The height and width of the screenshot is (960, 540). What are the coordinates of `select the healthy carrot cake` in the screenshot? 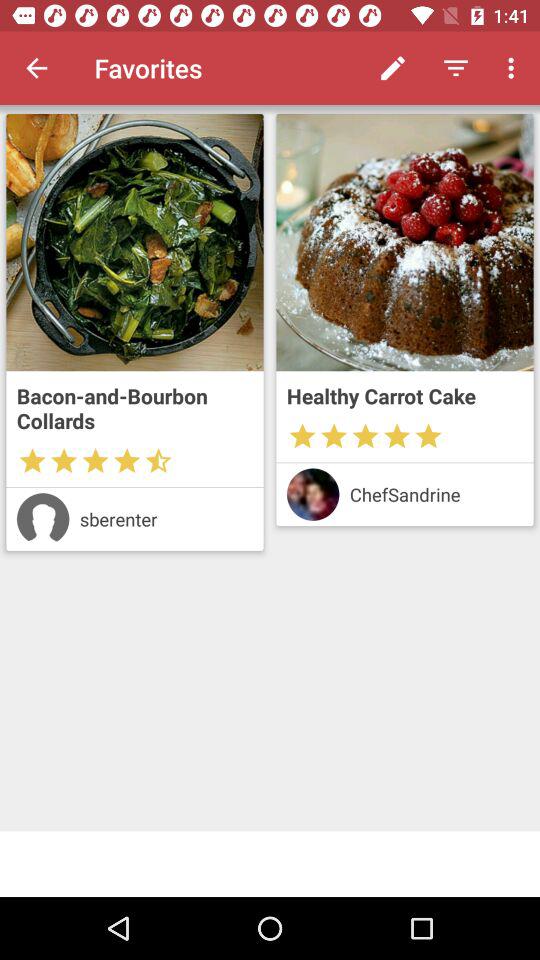 It's located at (404, 396).